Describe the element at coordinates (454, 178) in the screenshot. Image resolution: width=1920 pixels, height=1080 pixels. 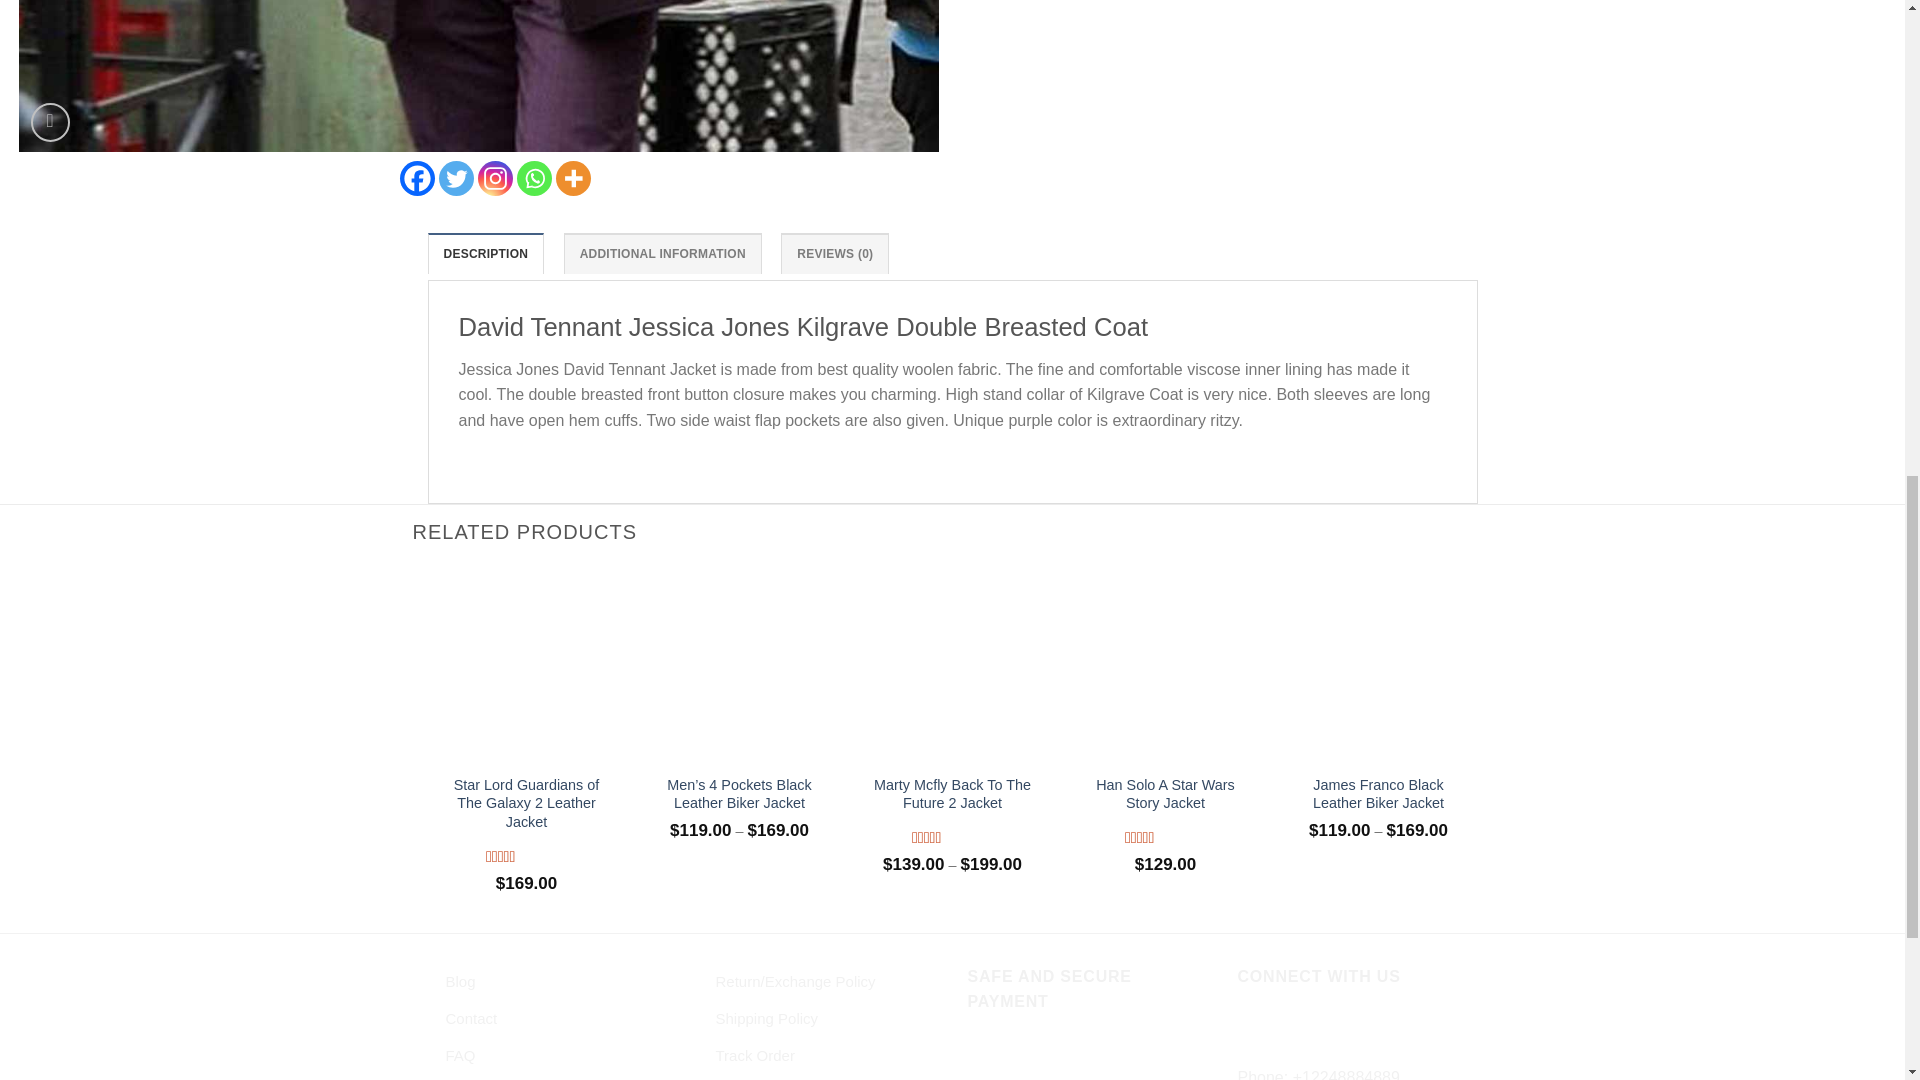
I see `Twitter` at that location.